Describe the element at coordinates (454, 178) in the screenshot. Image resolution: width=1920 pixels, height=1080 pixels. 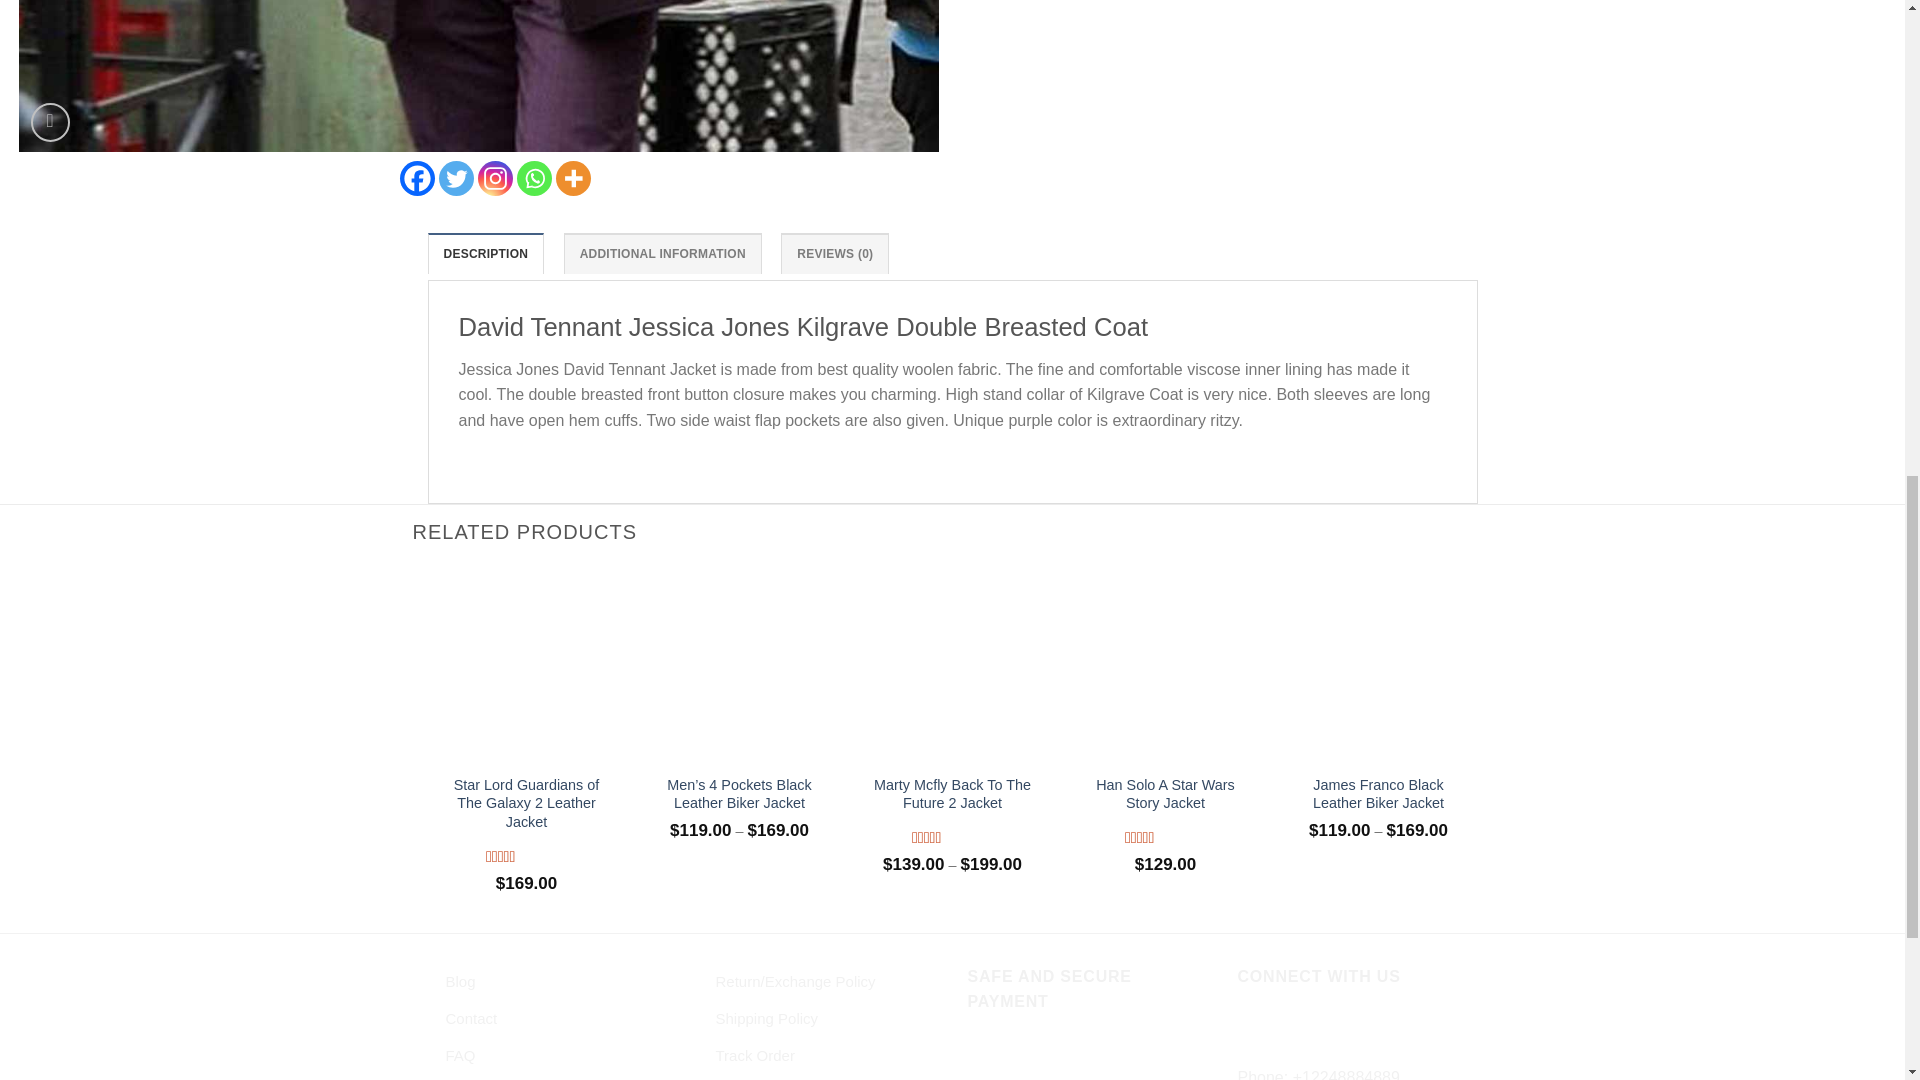
I see `Twitter` at that location.